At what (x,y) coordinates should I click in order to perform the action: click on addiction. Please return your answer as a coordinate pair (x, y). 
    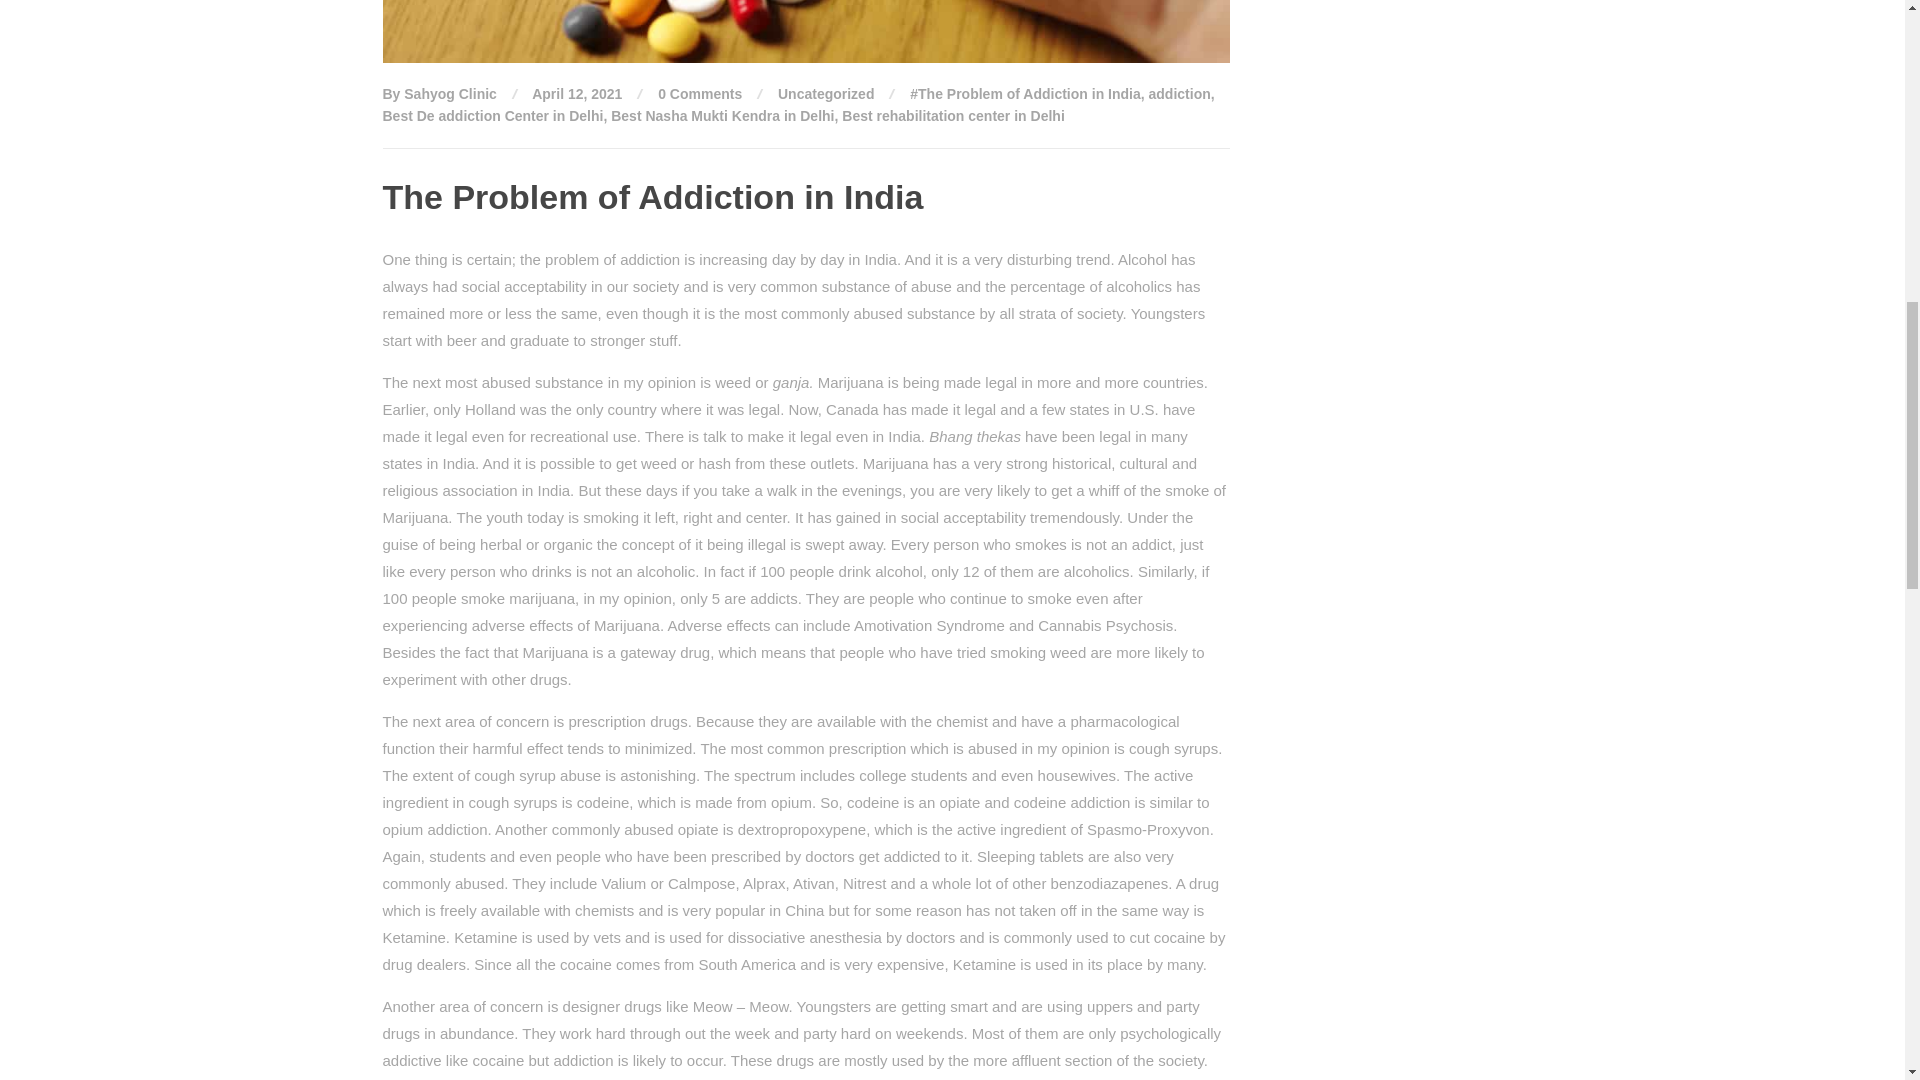
    Looking at the image, I should click on (1180, 94).